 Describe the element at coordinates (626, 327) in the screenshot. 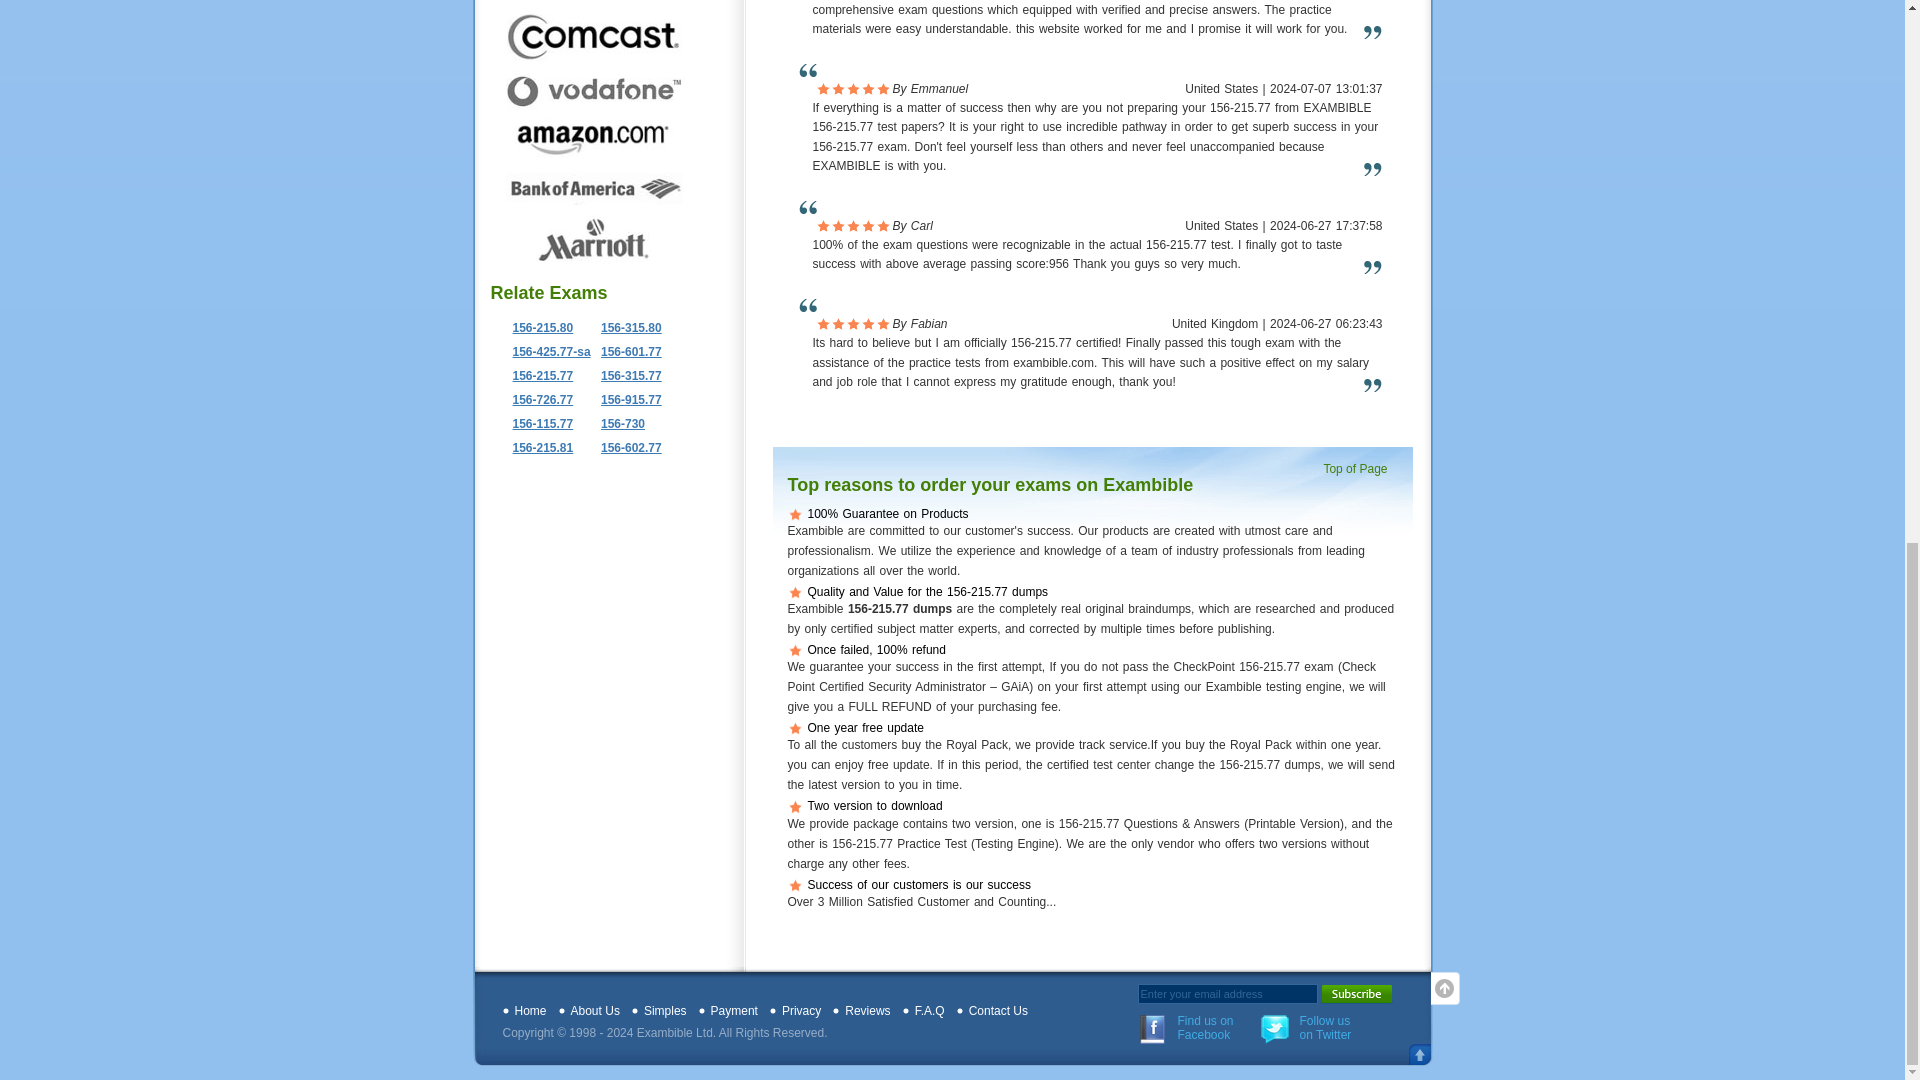

I see `156-315.80` at that location.